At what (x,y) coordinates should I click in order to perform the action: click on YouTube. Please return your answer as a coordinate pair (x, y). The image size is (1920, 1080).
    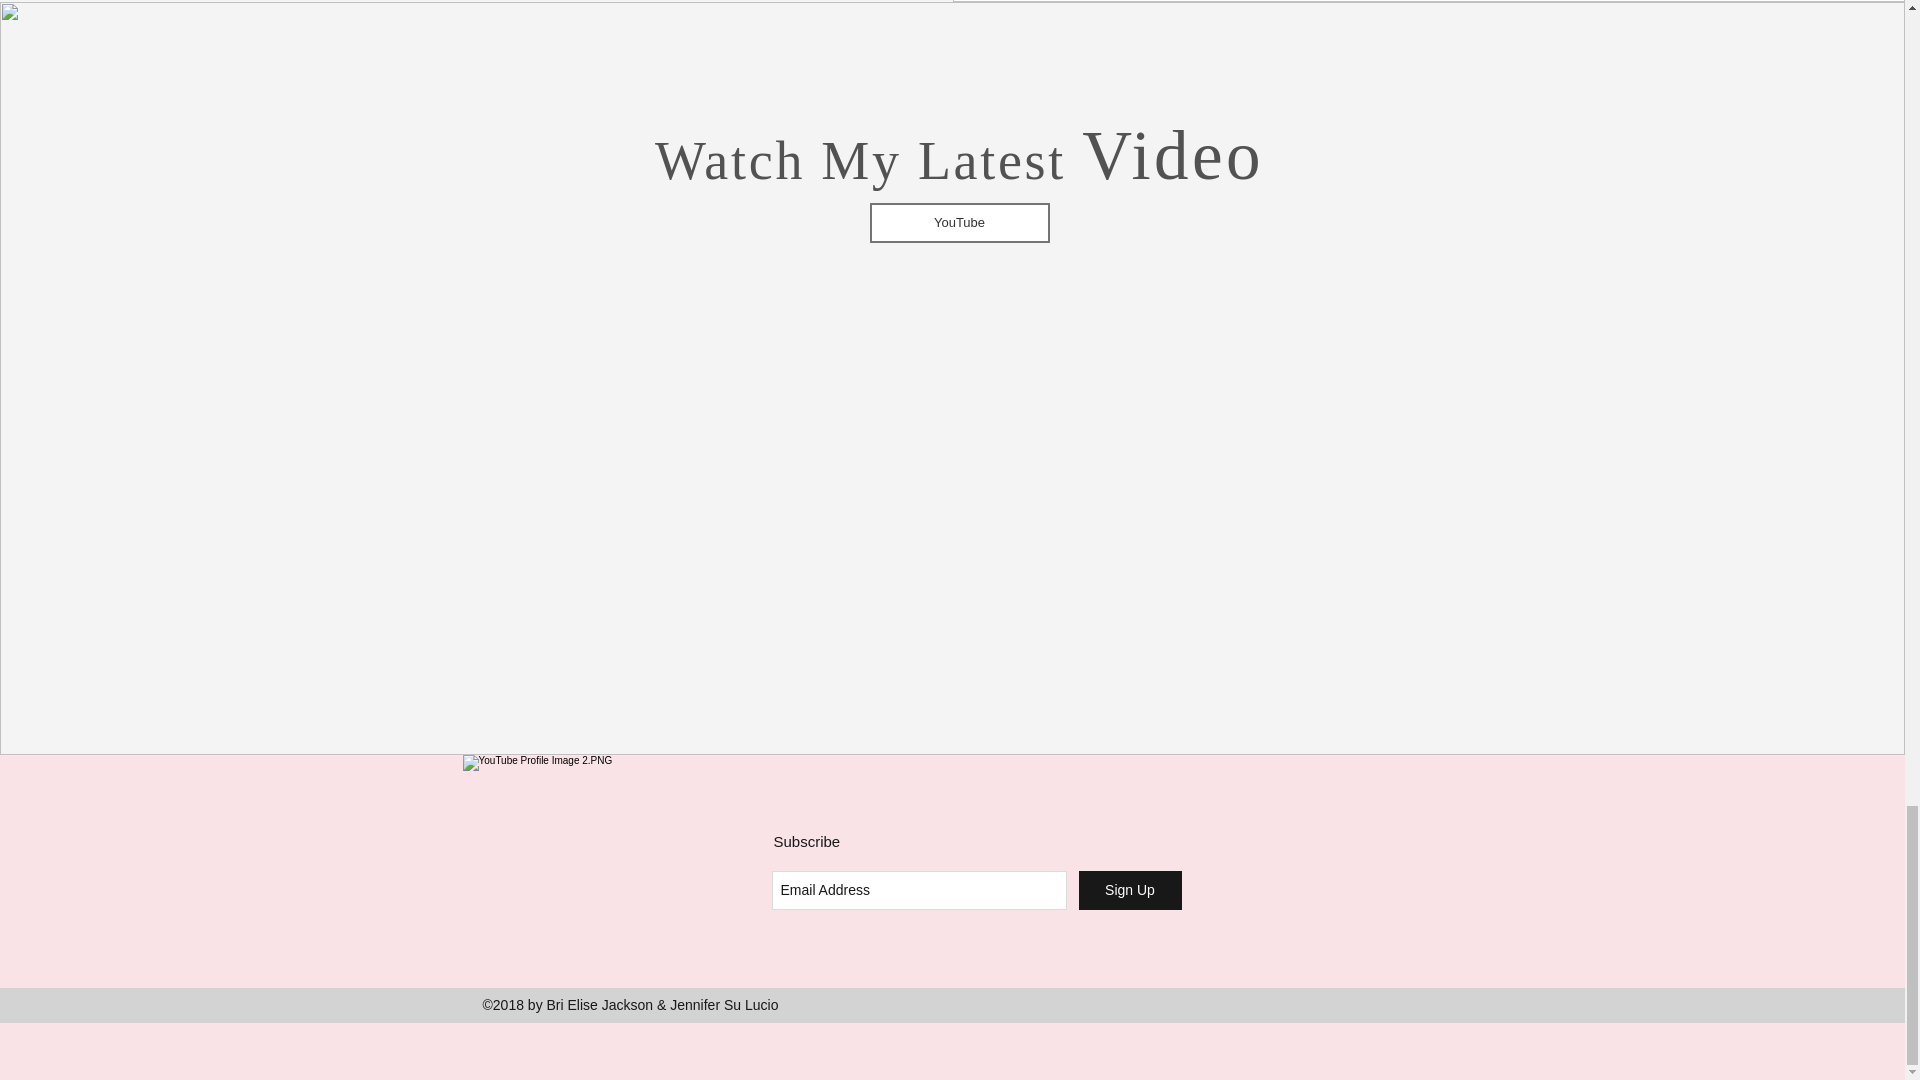
    Looking at the image, I should click on (960, 223).